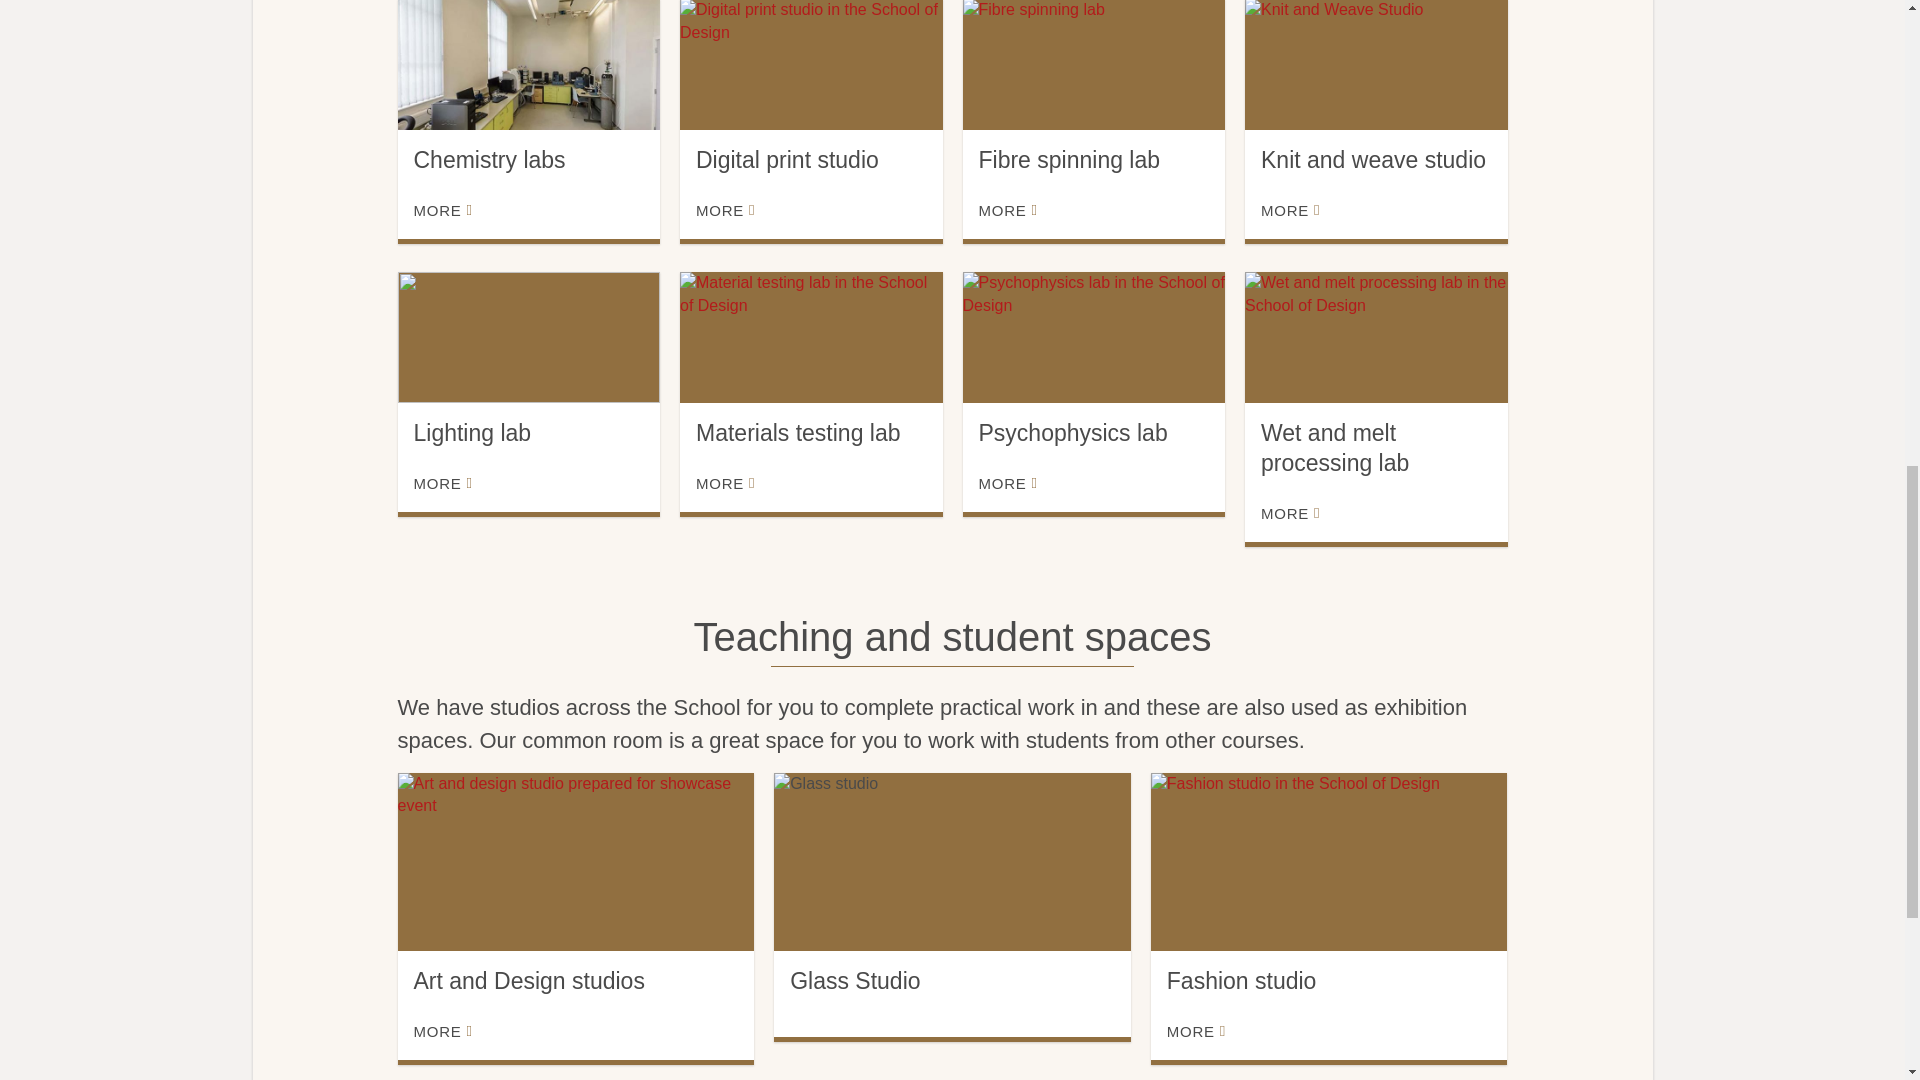 This screenshot has height=1080, width=1920. What do you see at coordinates (1092, 64) in the screenshot?
I see `Fibre spinning lab` at bounding box center [1092, 64].